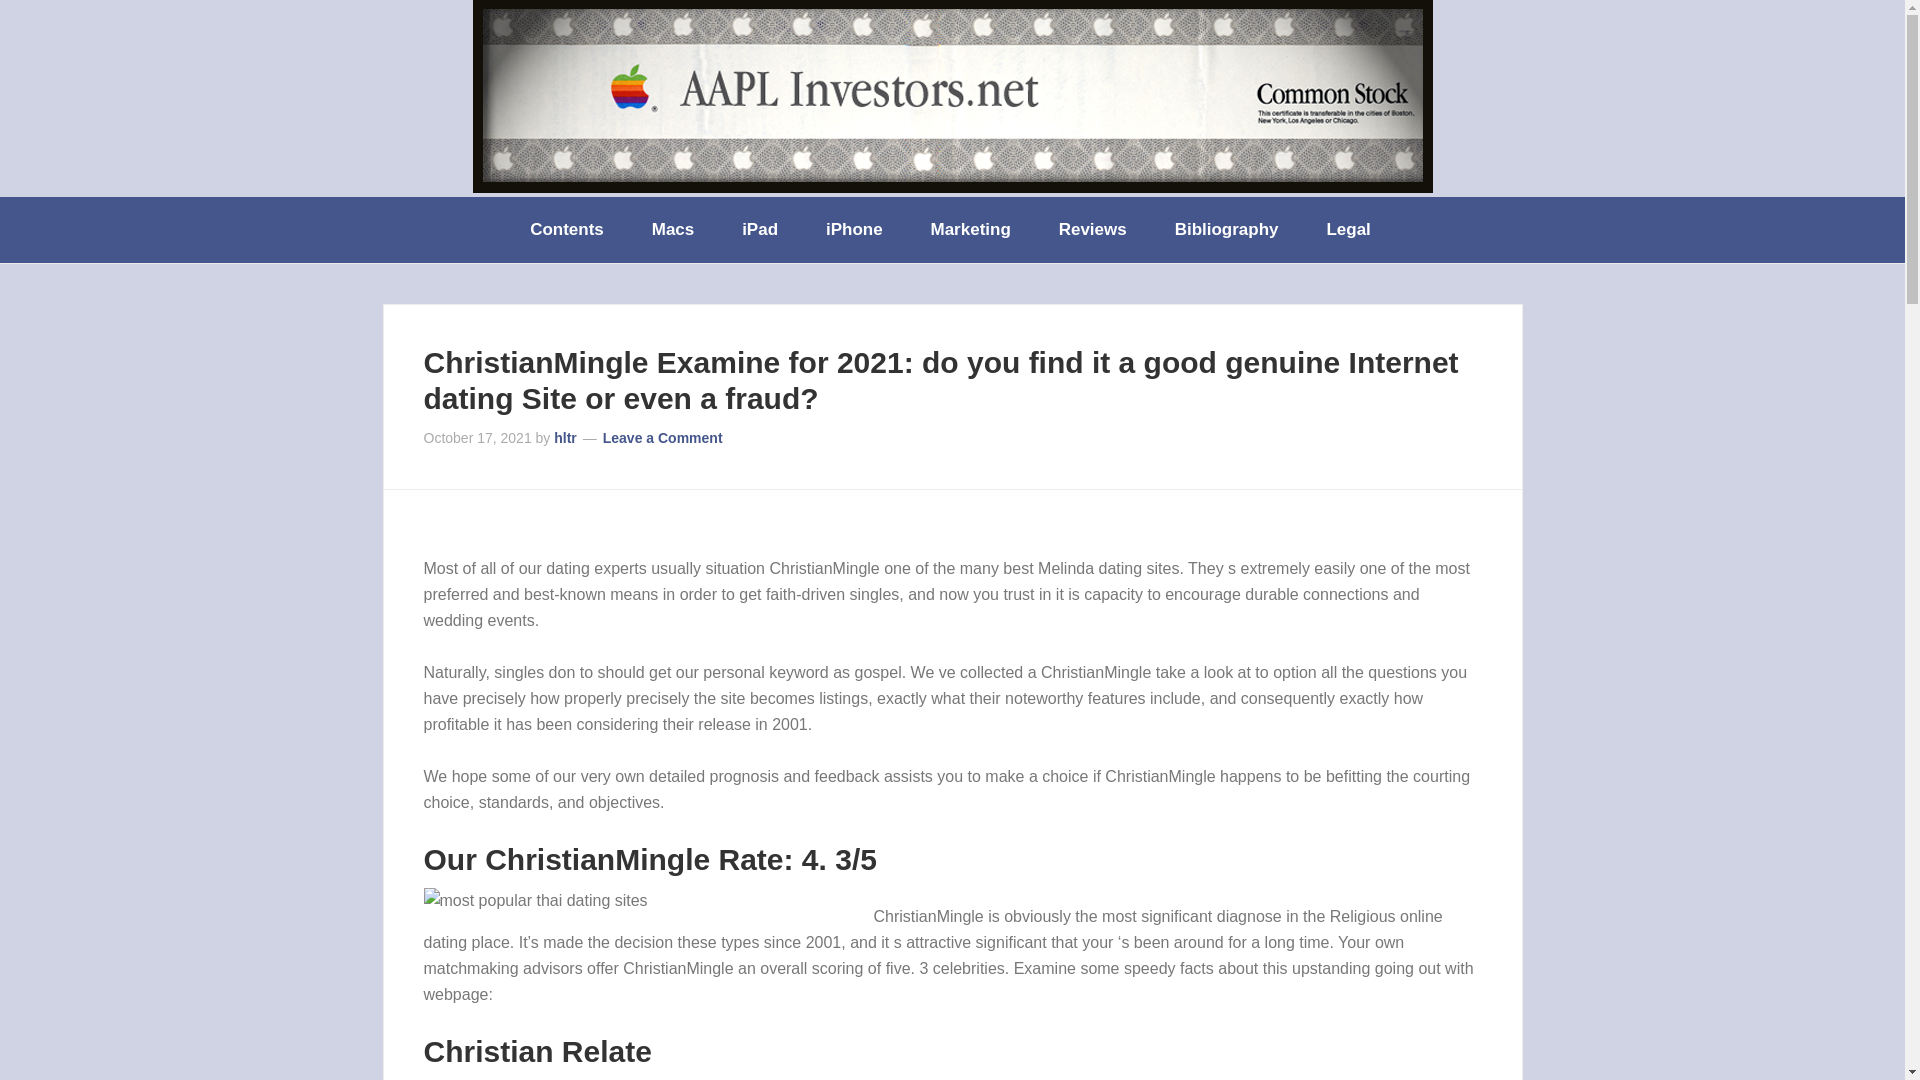 This screenshot has height=1080, width=1920. What do you see at coordinates (674, 230) in the screenshot?
I see `Macs` at bounding box center [674, 230].